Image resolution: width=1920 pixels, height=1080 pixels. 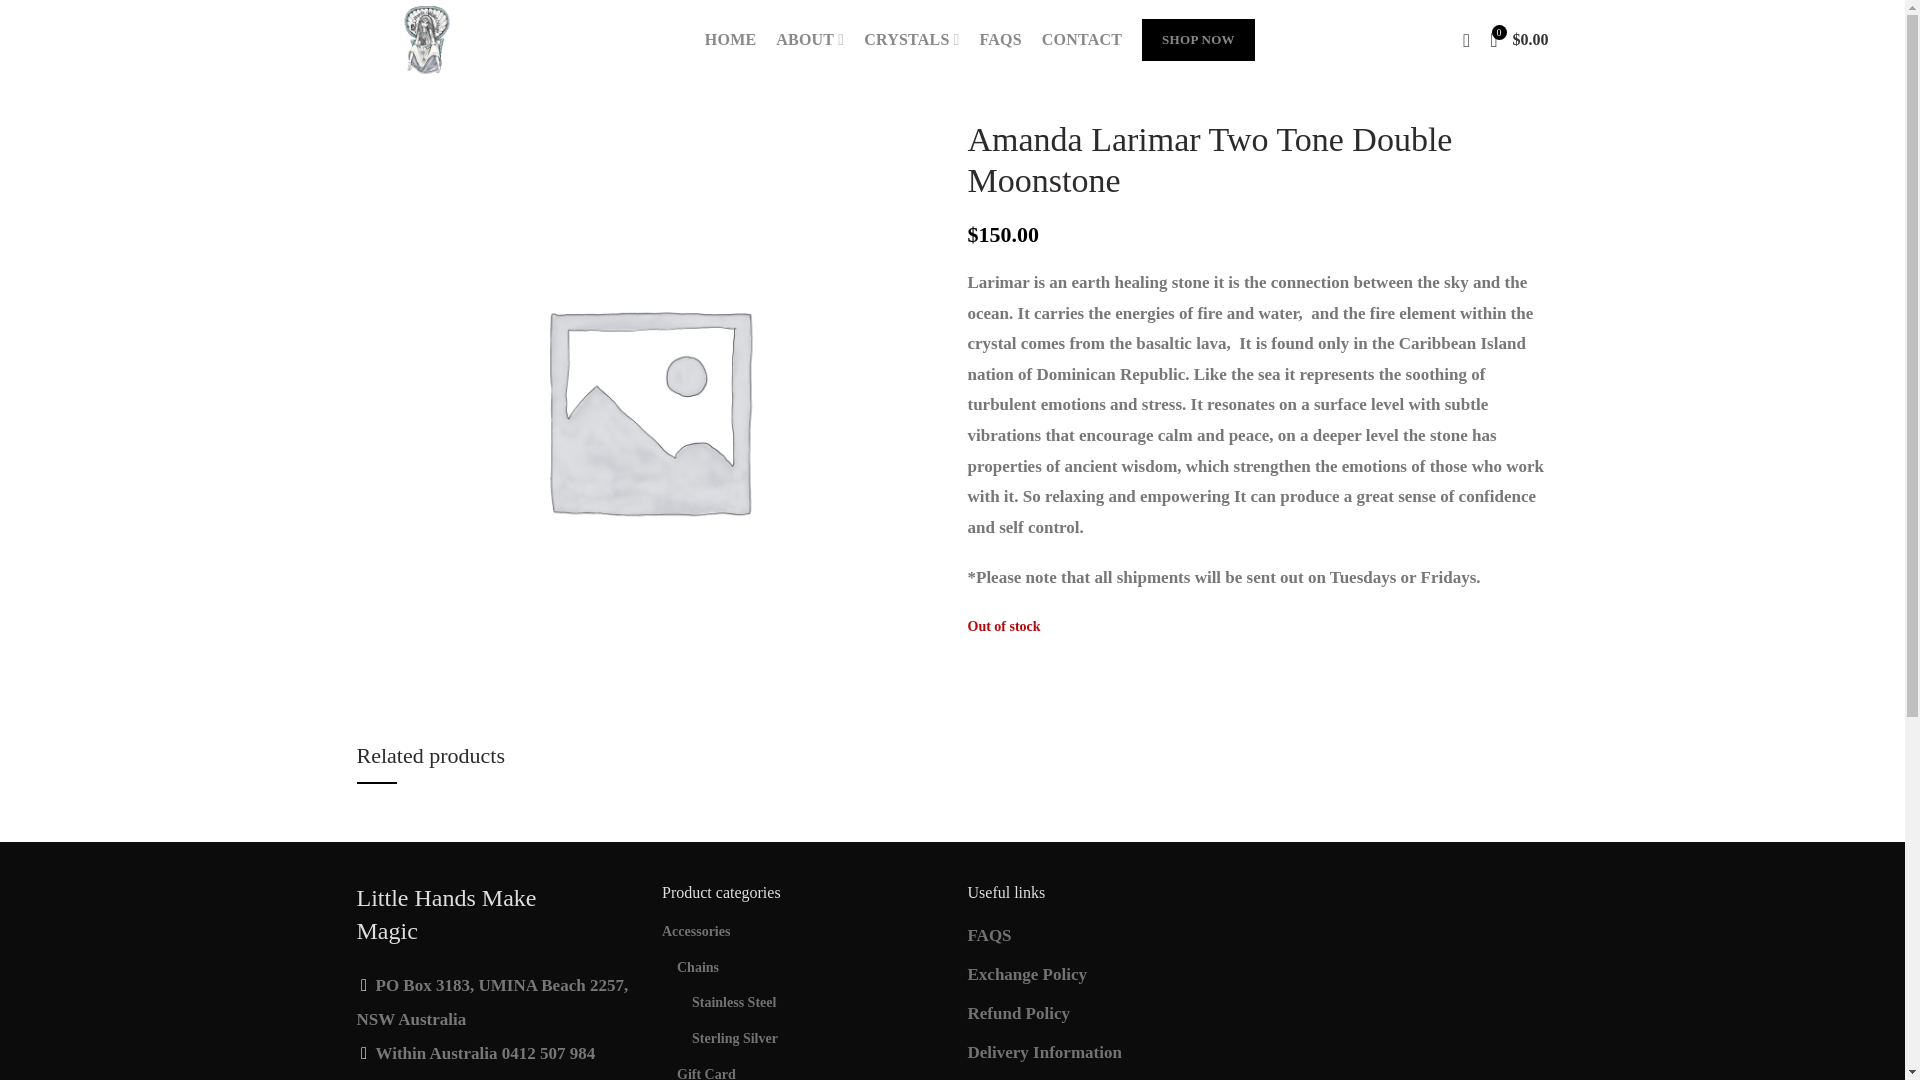 I want to click on FAQS, so click(x=1000, y=40).